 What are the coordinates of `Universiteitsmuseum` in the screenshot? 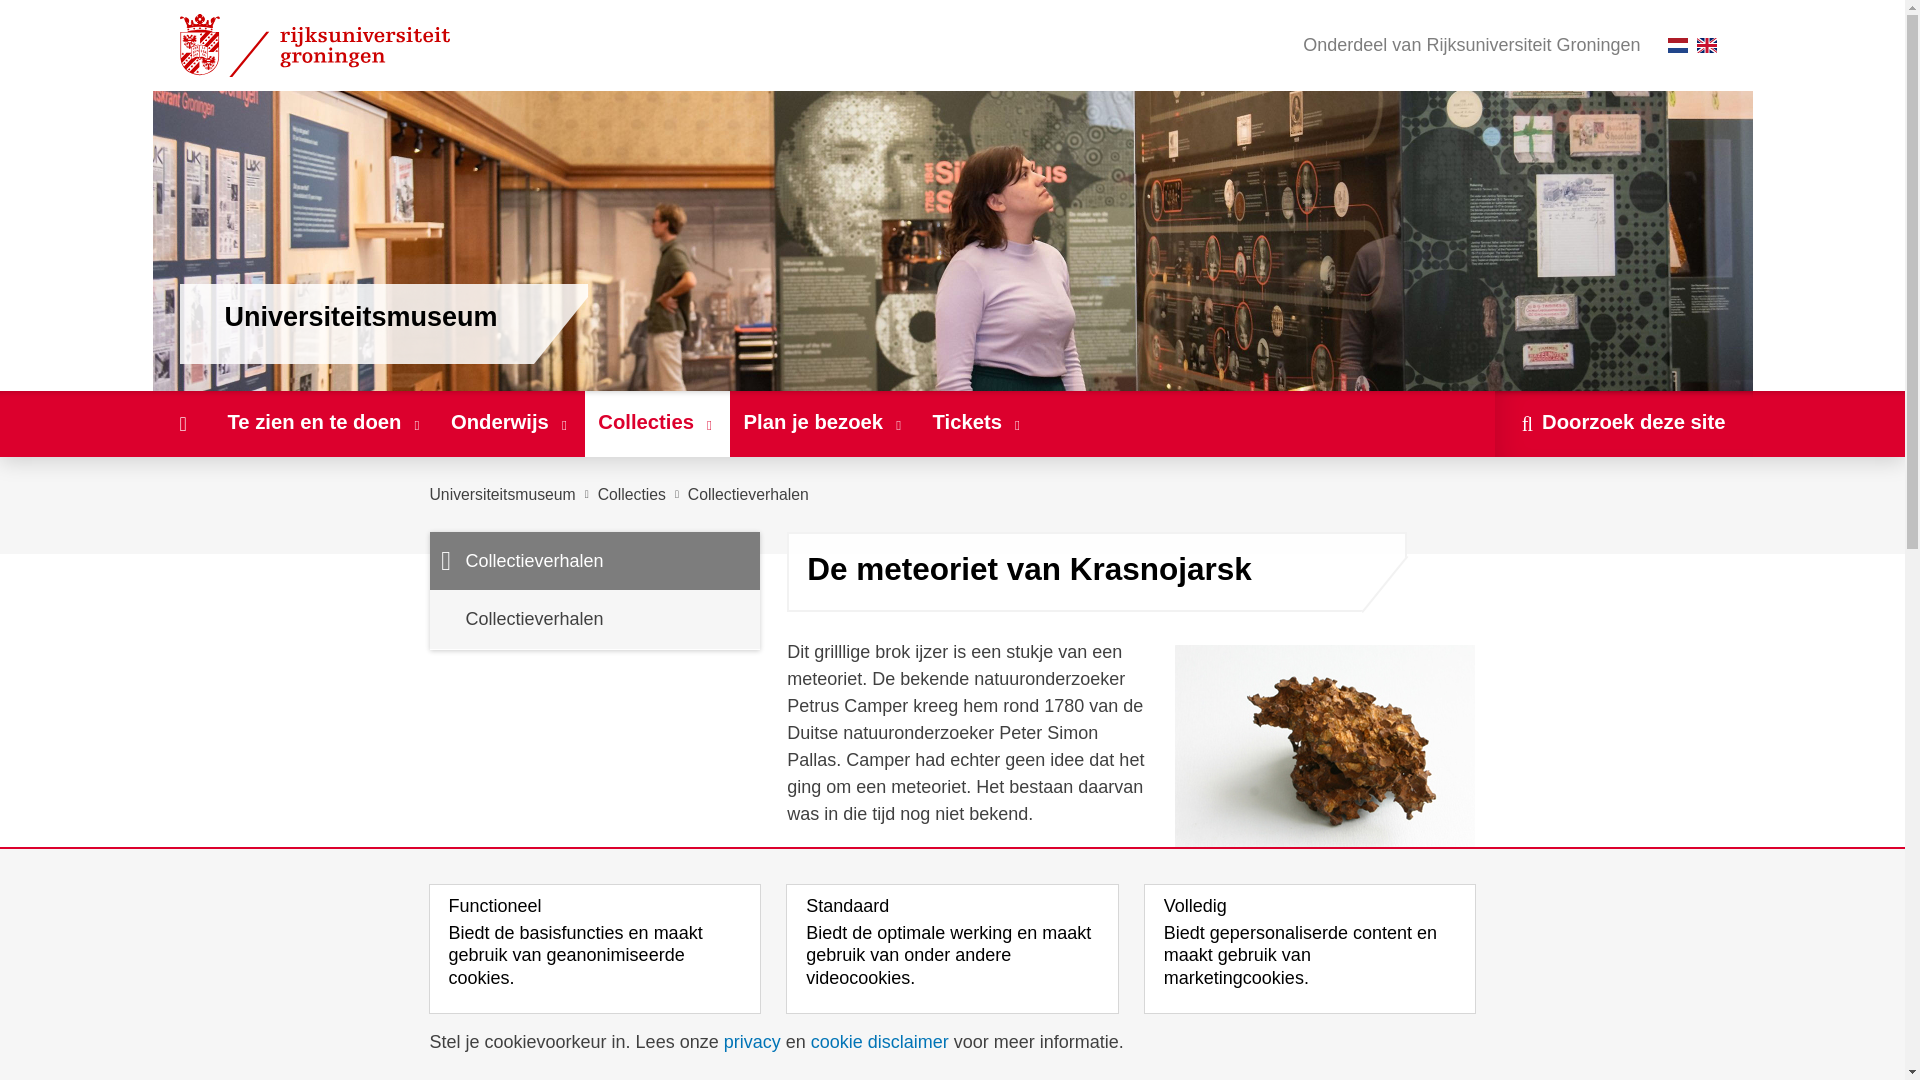 It's located at (503, 494).